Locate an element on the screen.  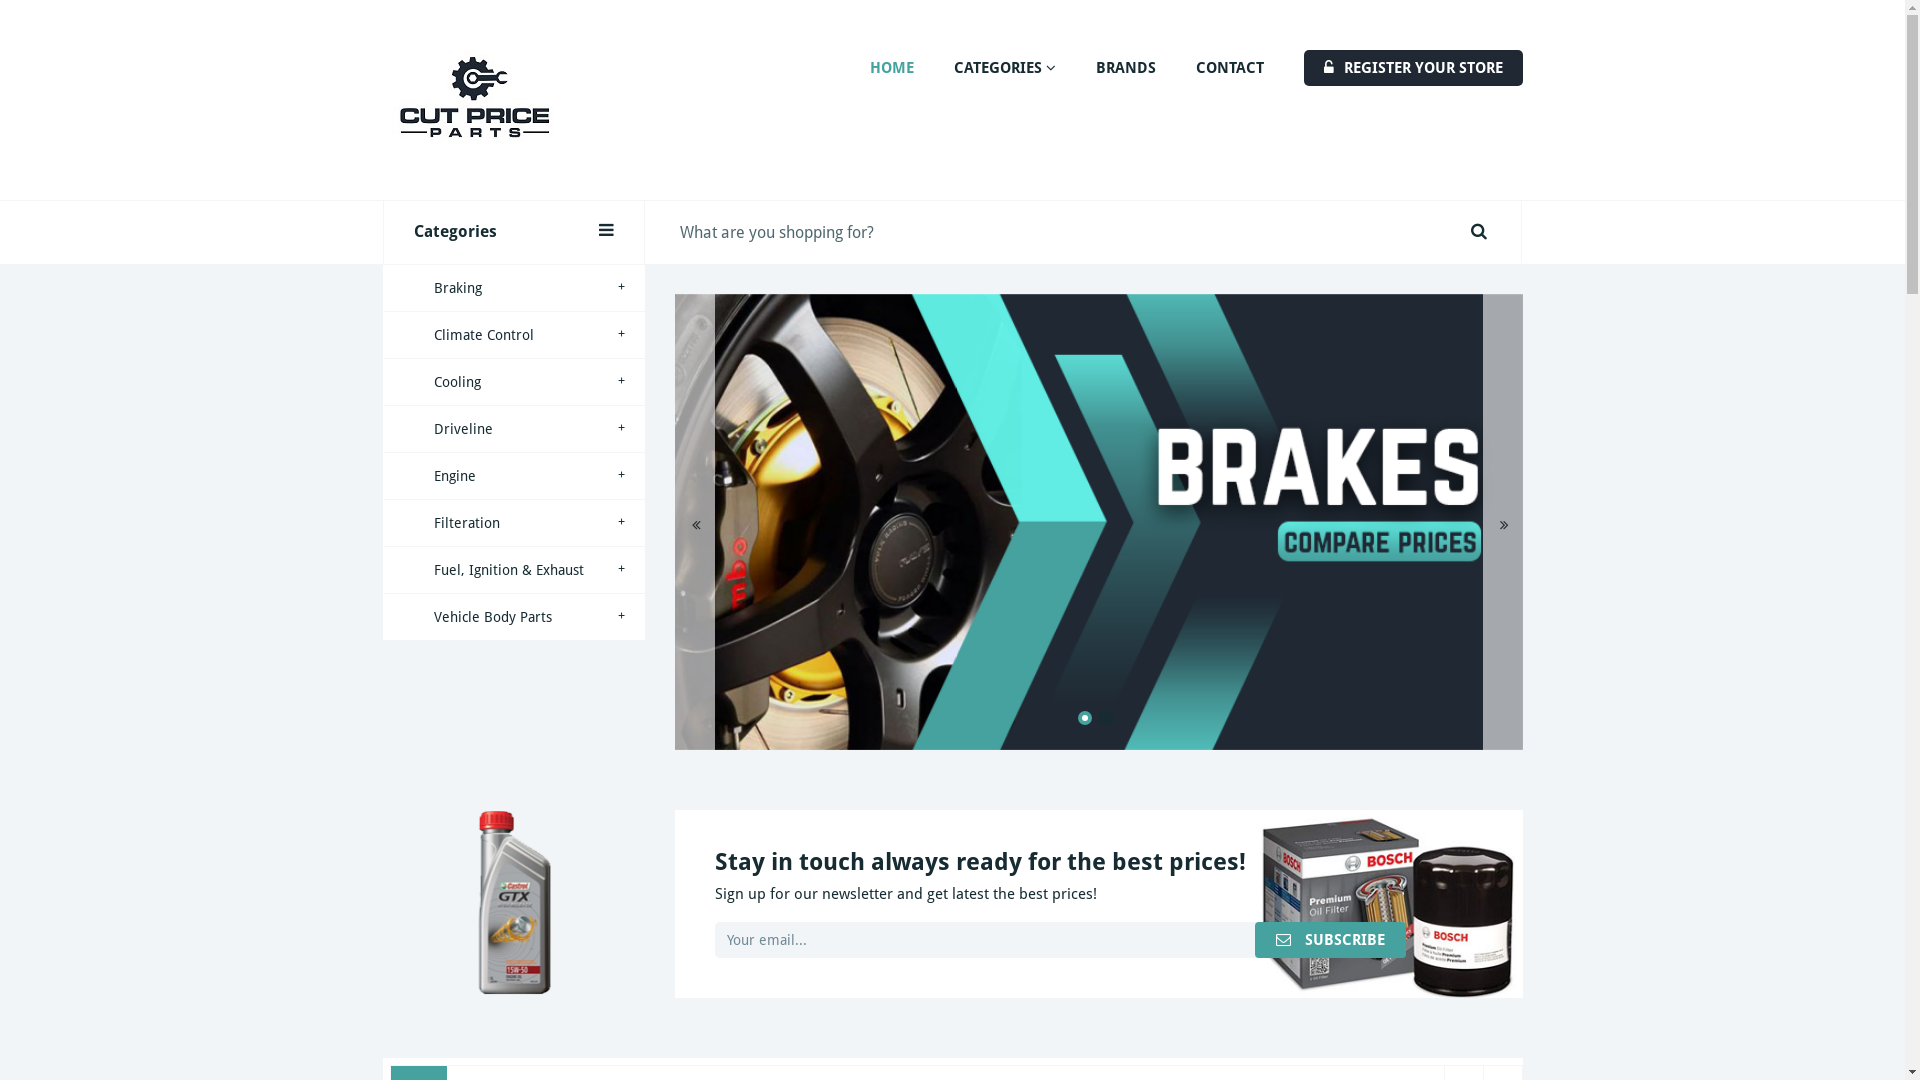
HOME is located at coordinates (892, 68).